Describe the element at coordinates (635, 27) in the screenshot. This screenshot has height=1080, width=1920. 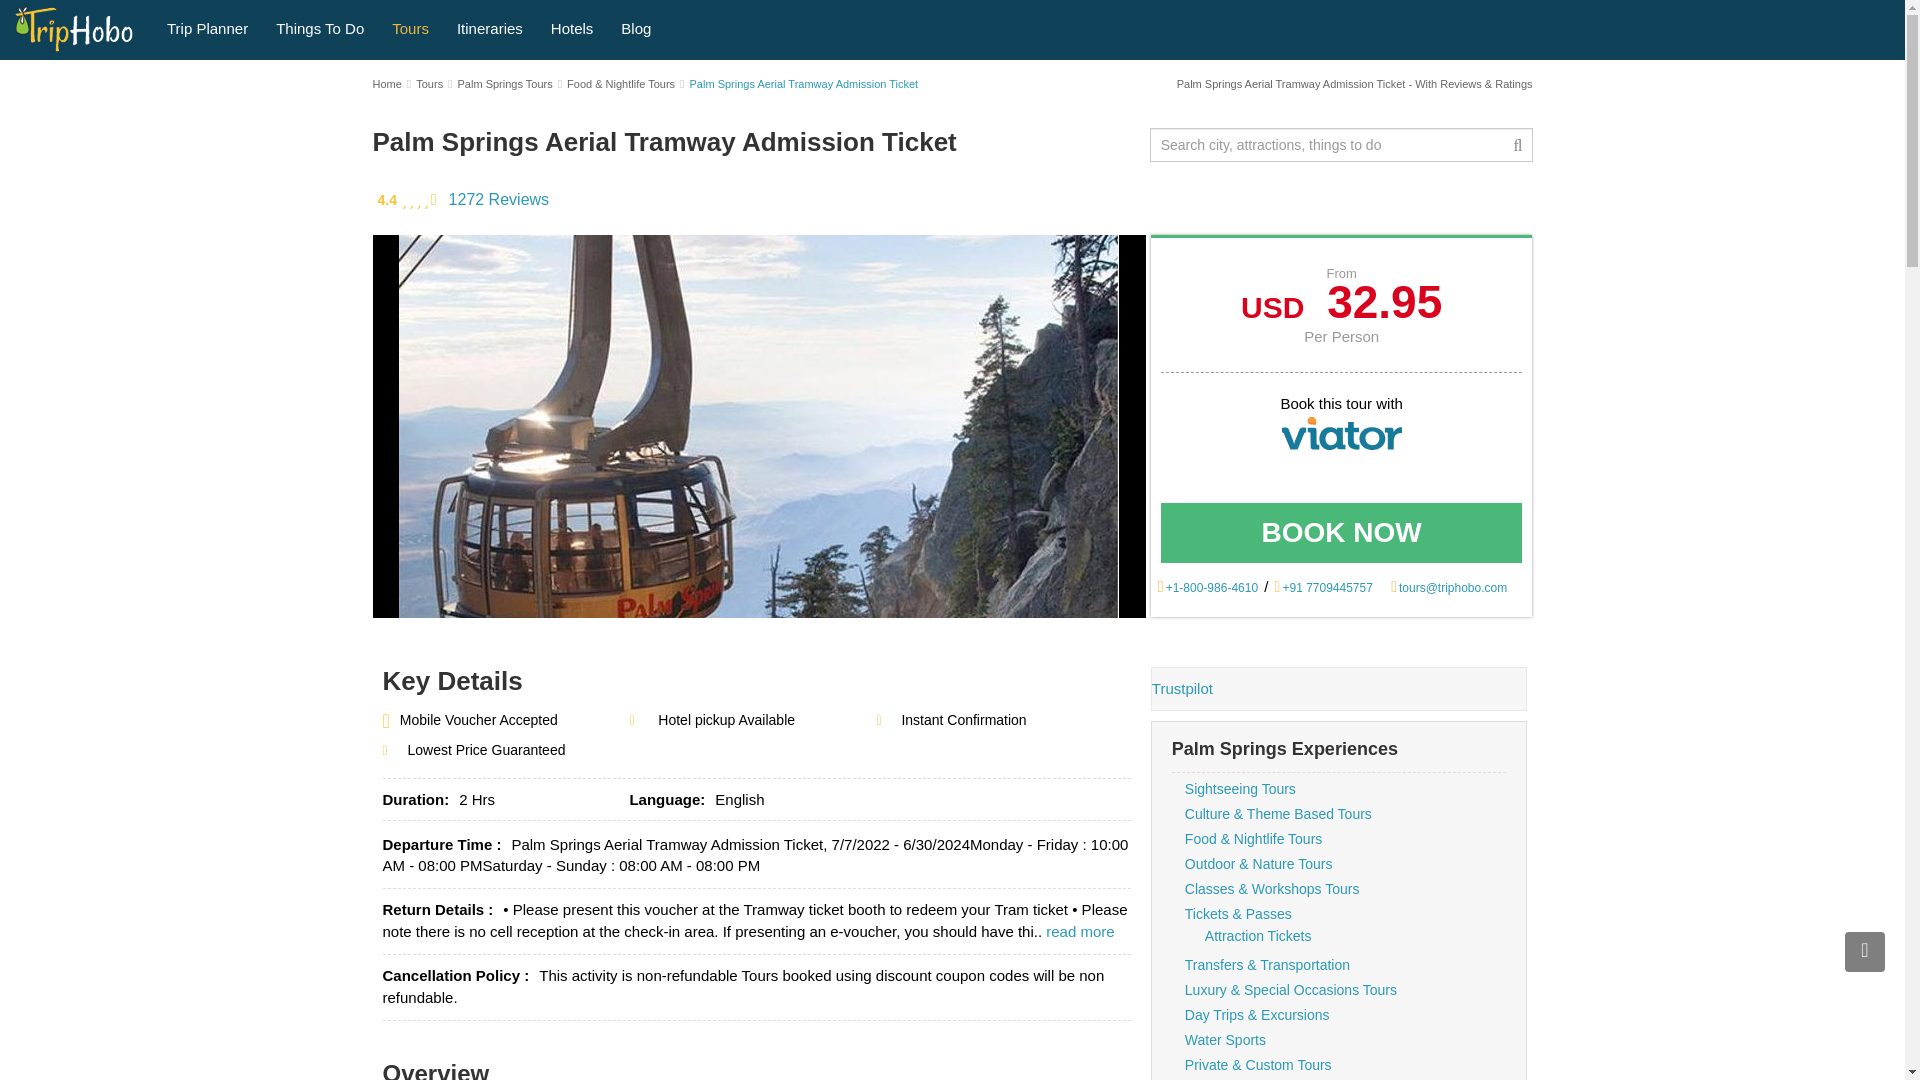
I see `Blog` at that location.